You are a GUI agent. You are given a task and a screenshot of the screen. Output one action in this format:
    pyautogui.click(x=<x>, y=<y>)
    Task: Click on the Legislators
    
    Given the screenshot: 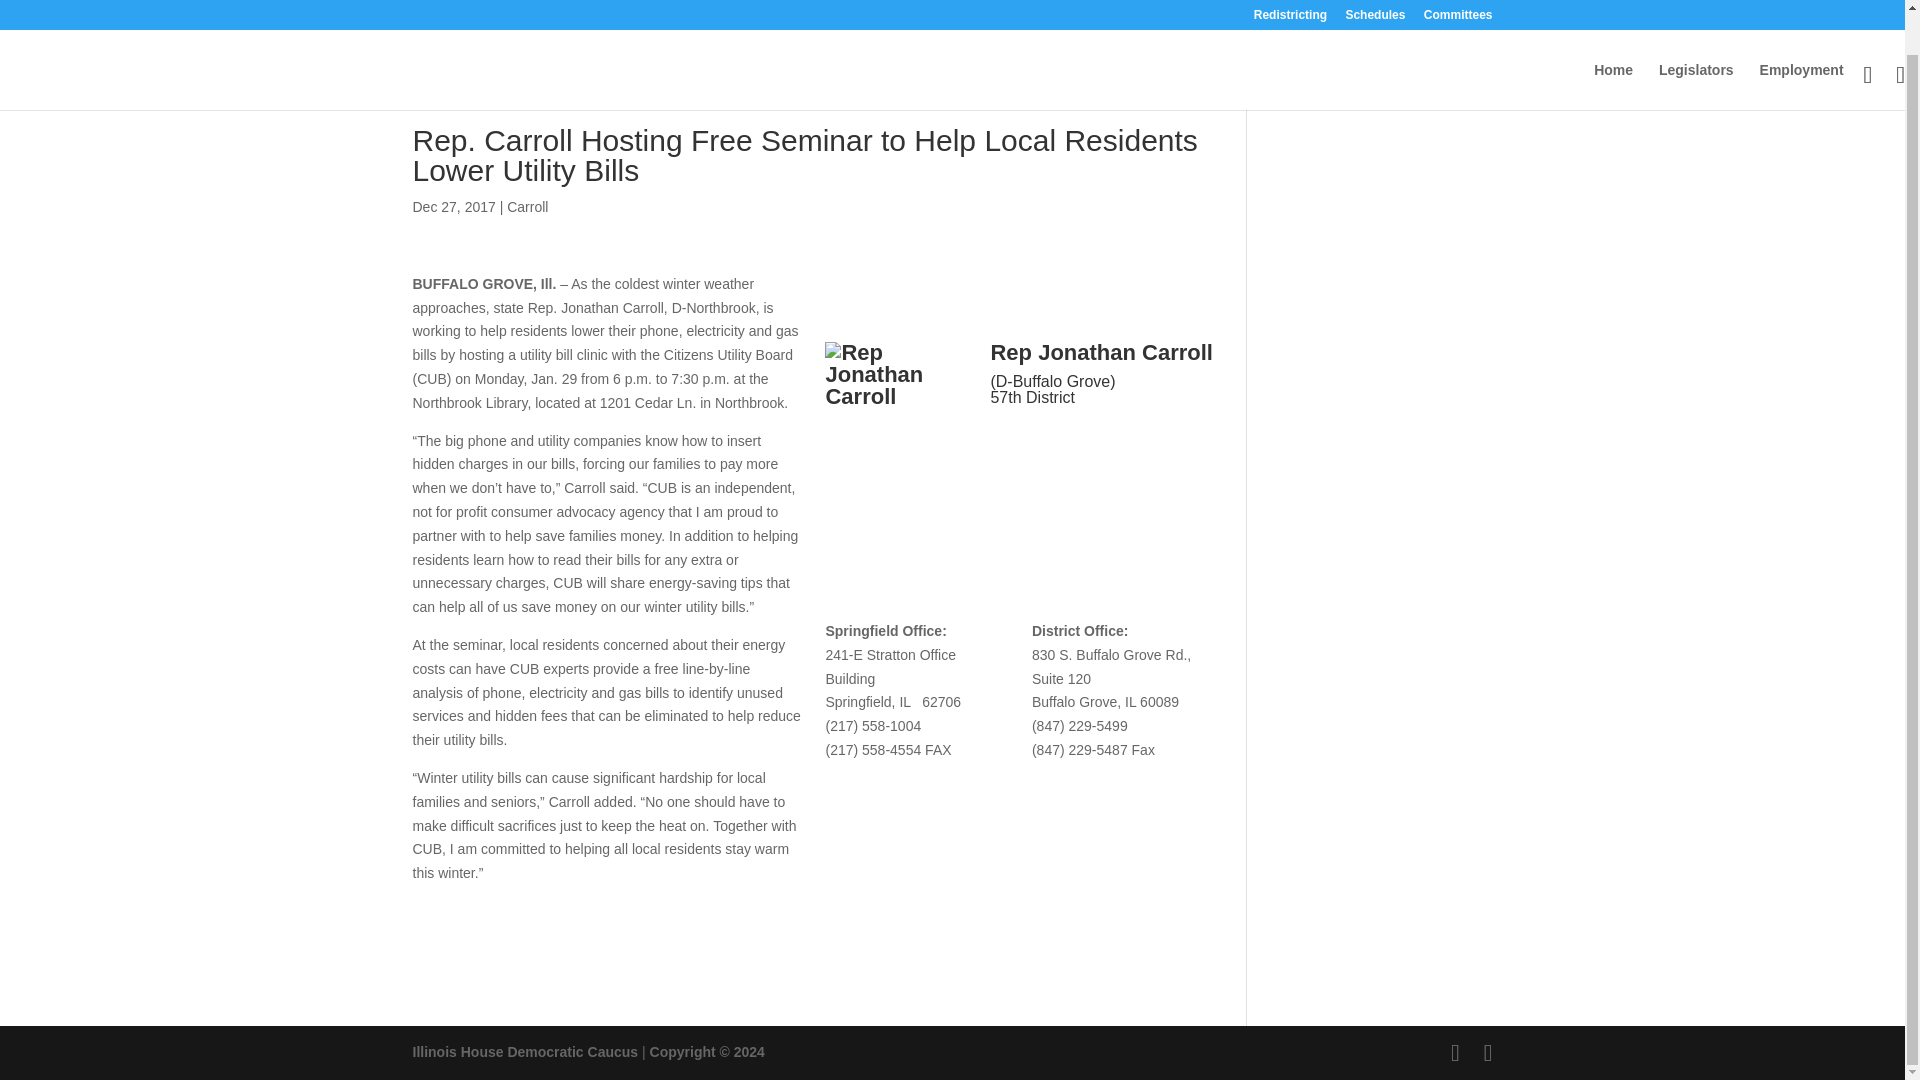 What is the action you would take?
    pyautogui.click(x=1696, y=43)
    